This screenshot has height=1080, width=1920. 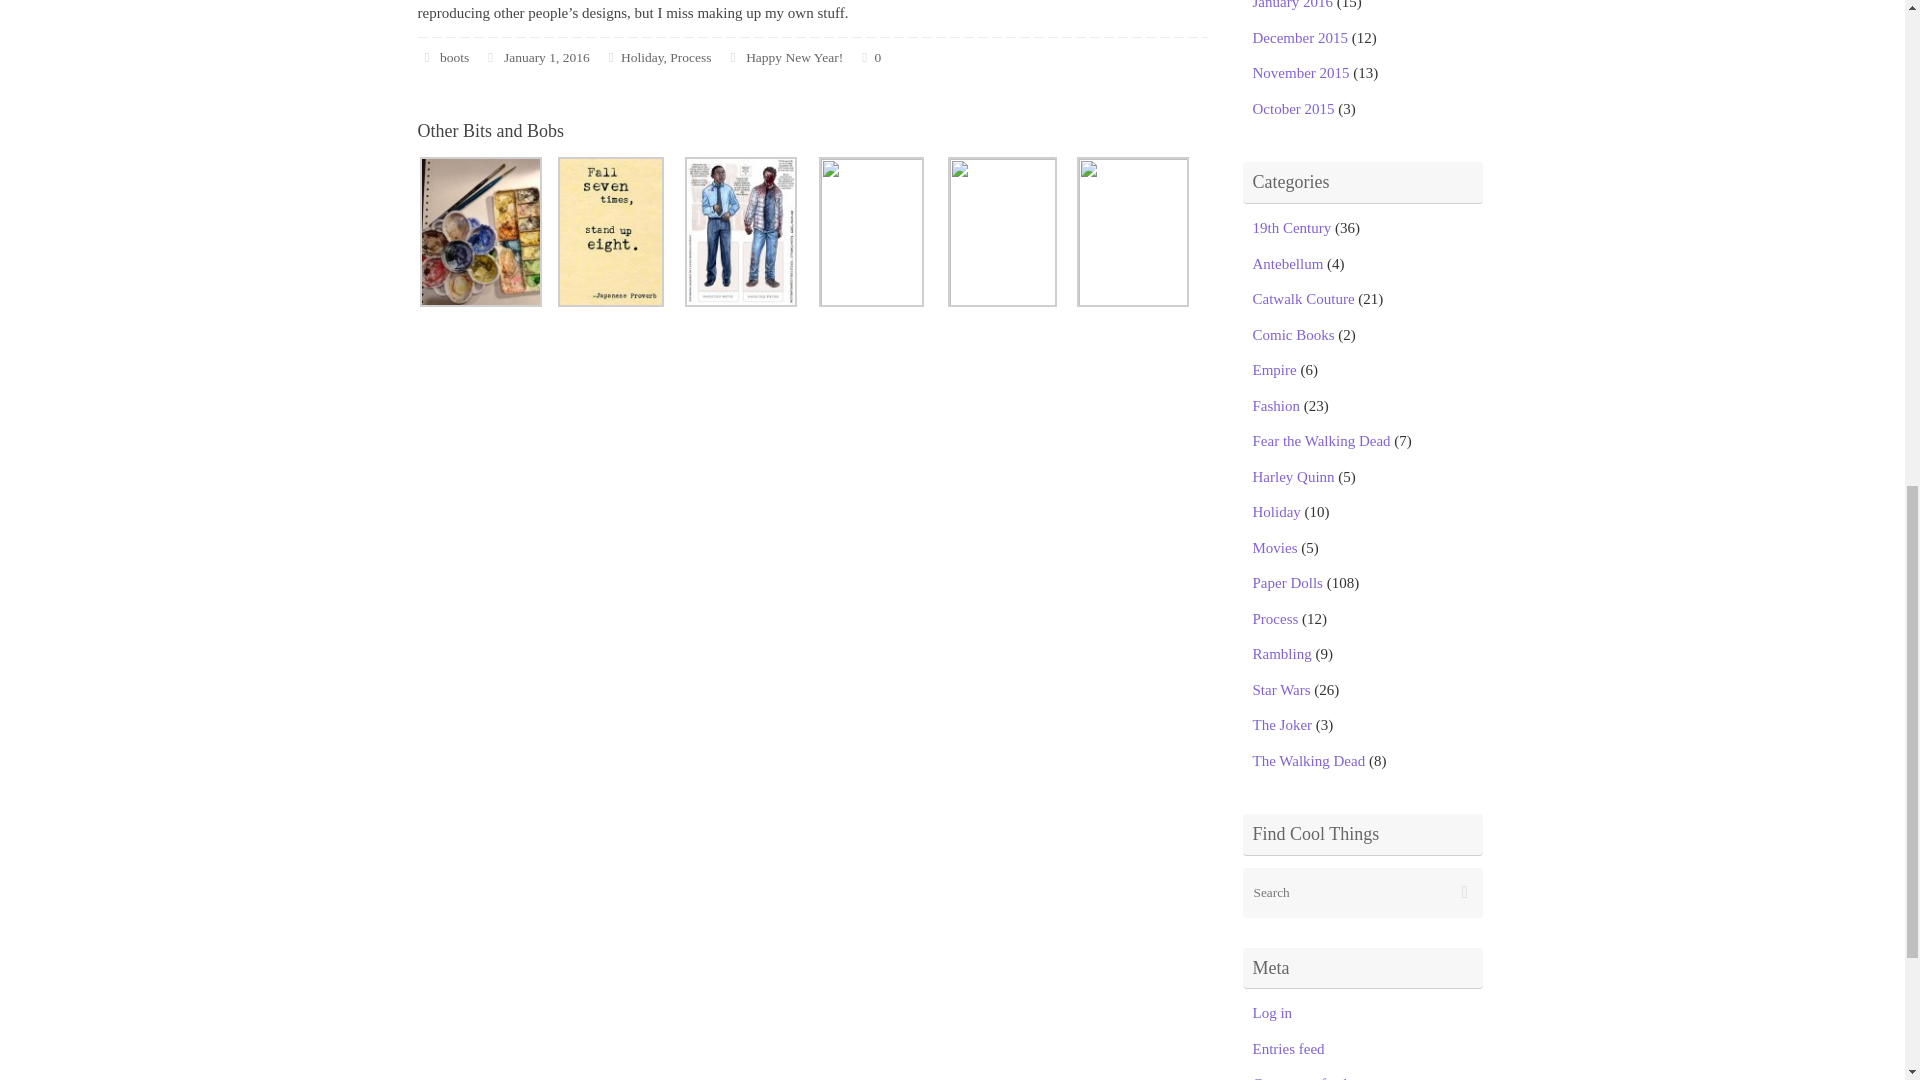 What do you see at coordinates (490, 56) in the screenshot?
I see `Date` at bounding box center [490, 56].